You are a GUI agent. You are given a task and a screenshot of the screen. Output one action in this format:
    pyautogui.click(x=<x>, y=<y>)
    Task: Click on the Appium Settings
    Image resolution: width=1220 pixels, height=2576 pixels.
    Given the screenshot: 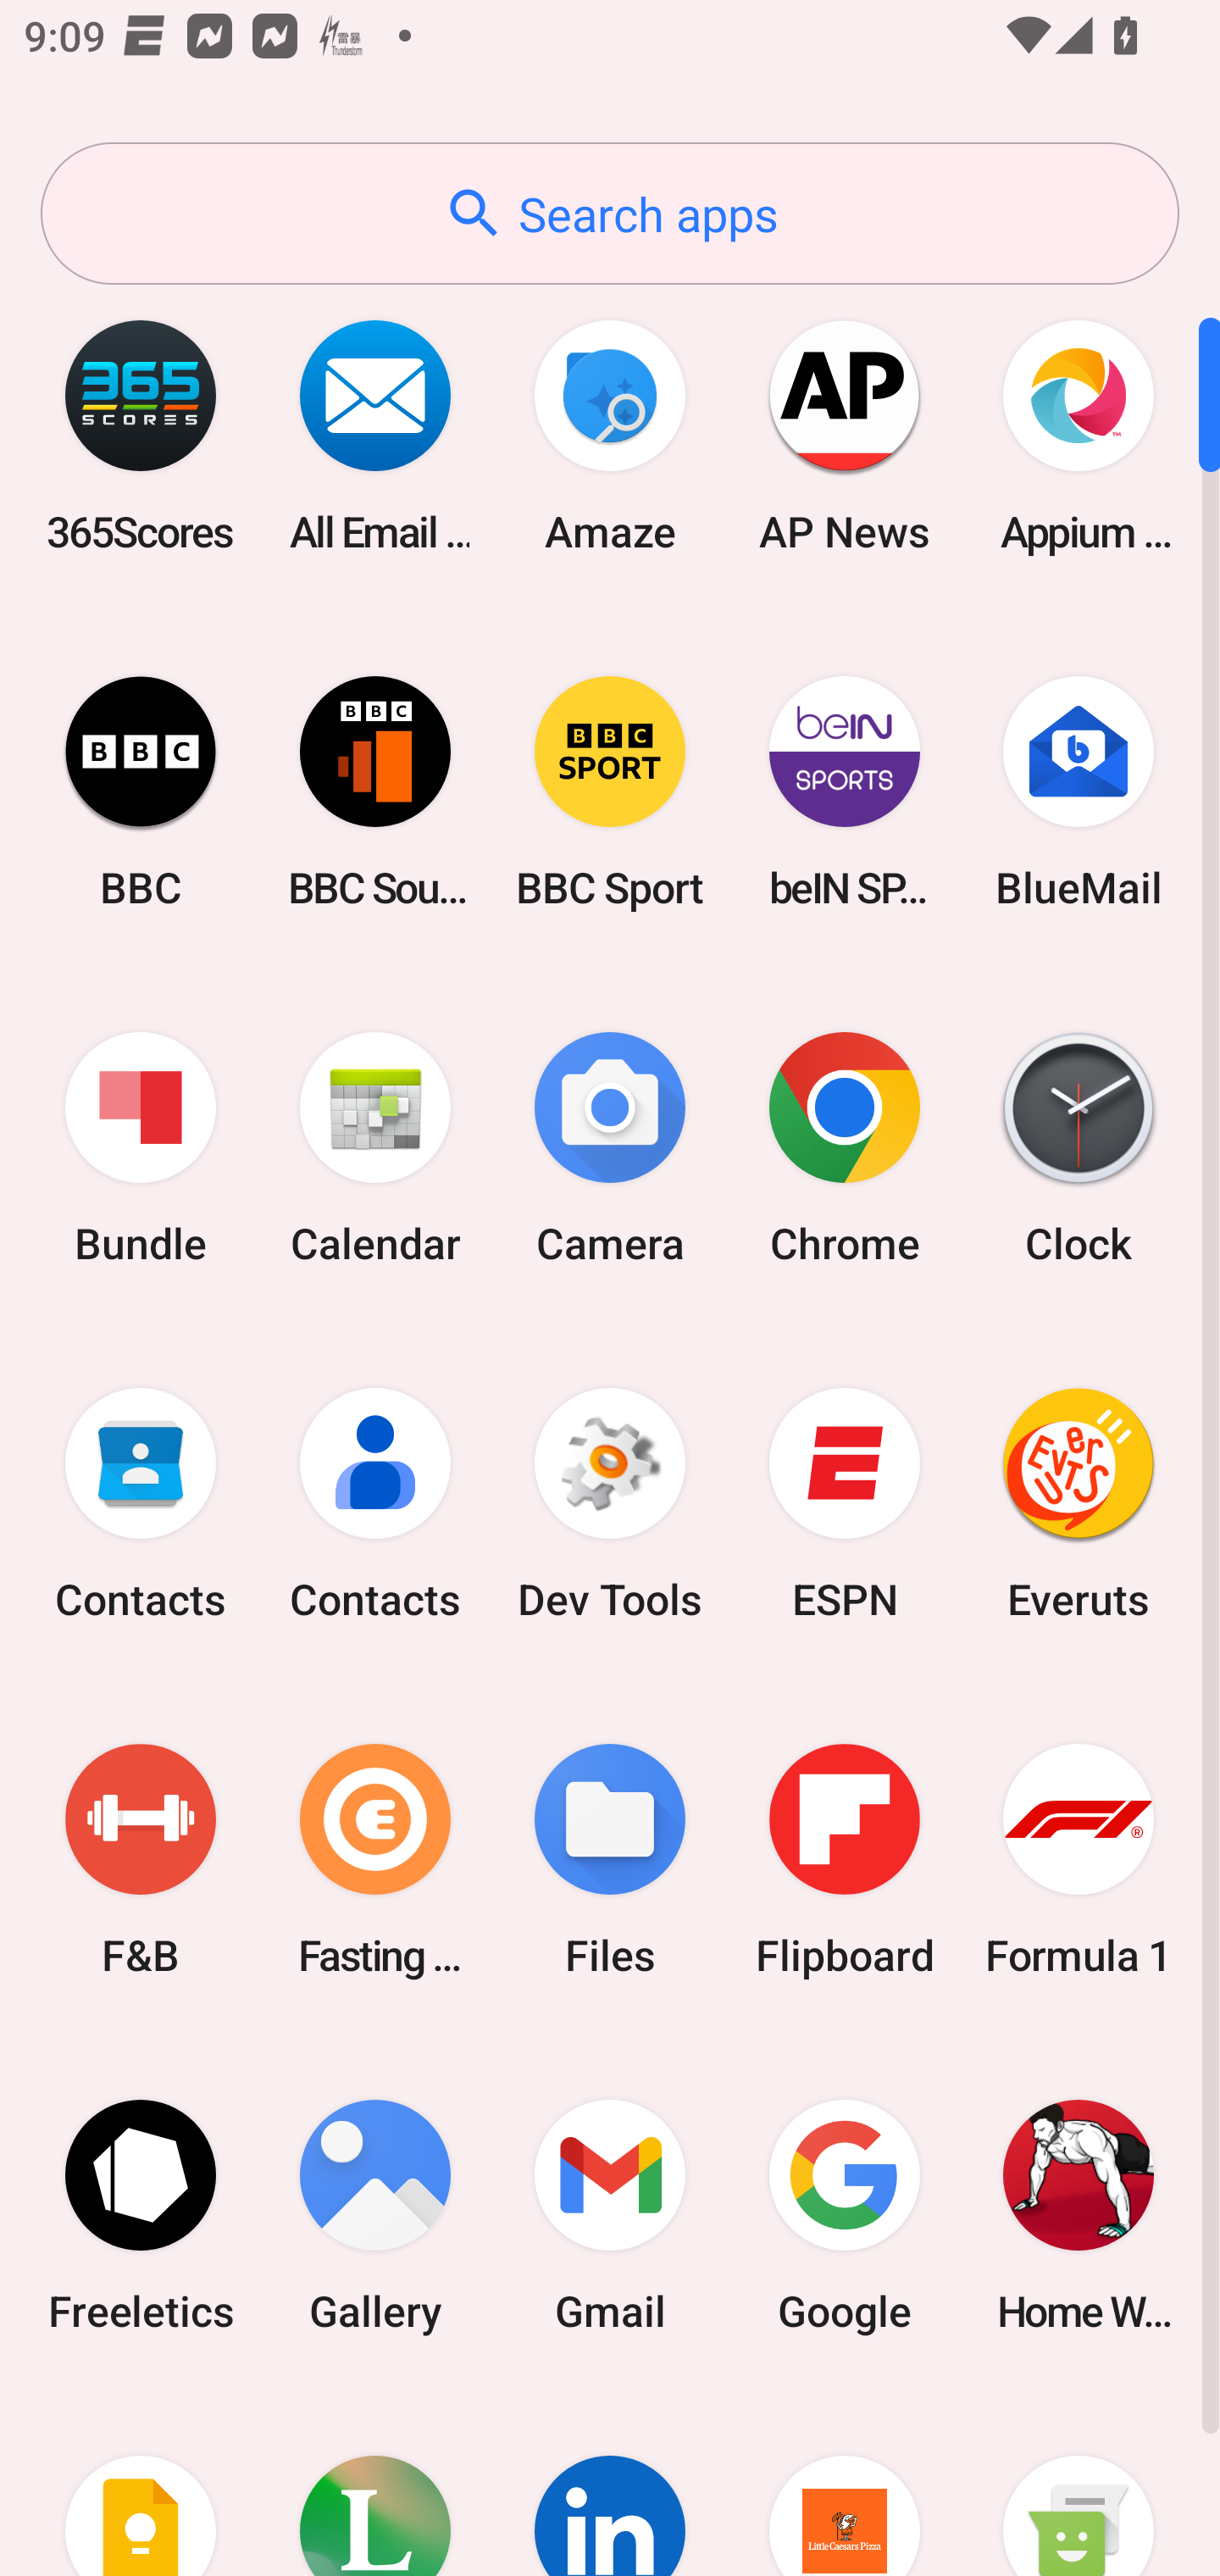 What is the action you would take?
    pyautogui.click(x=1079, y=436)
    